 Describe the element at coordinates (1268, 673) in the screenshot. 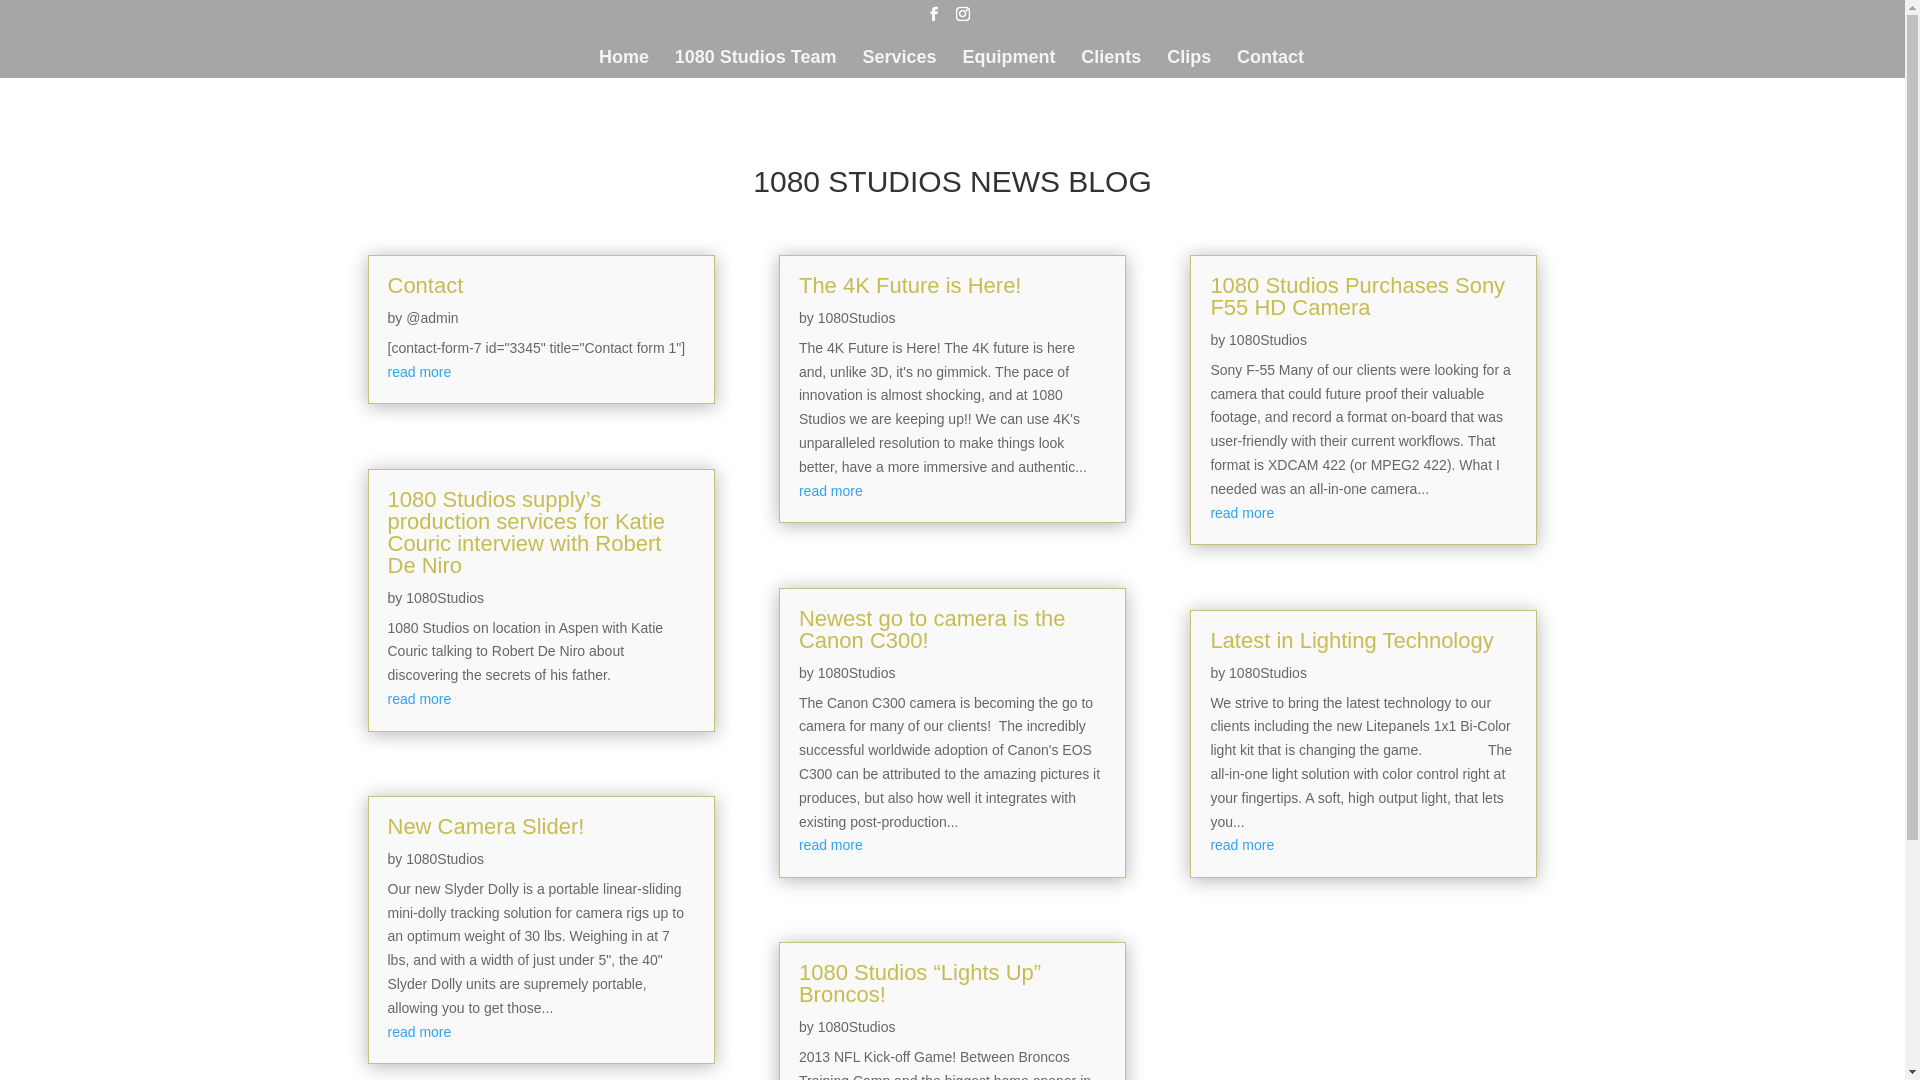

I see `1080Studios` at that location.